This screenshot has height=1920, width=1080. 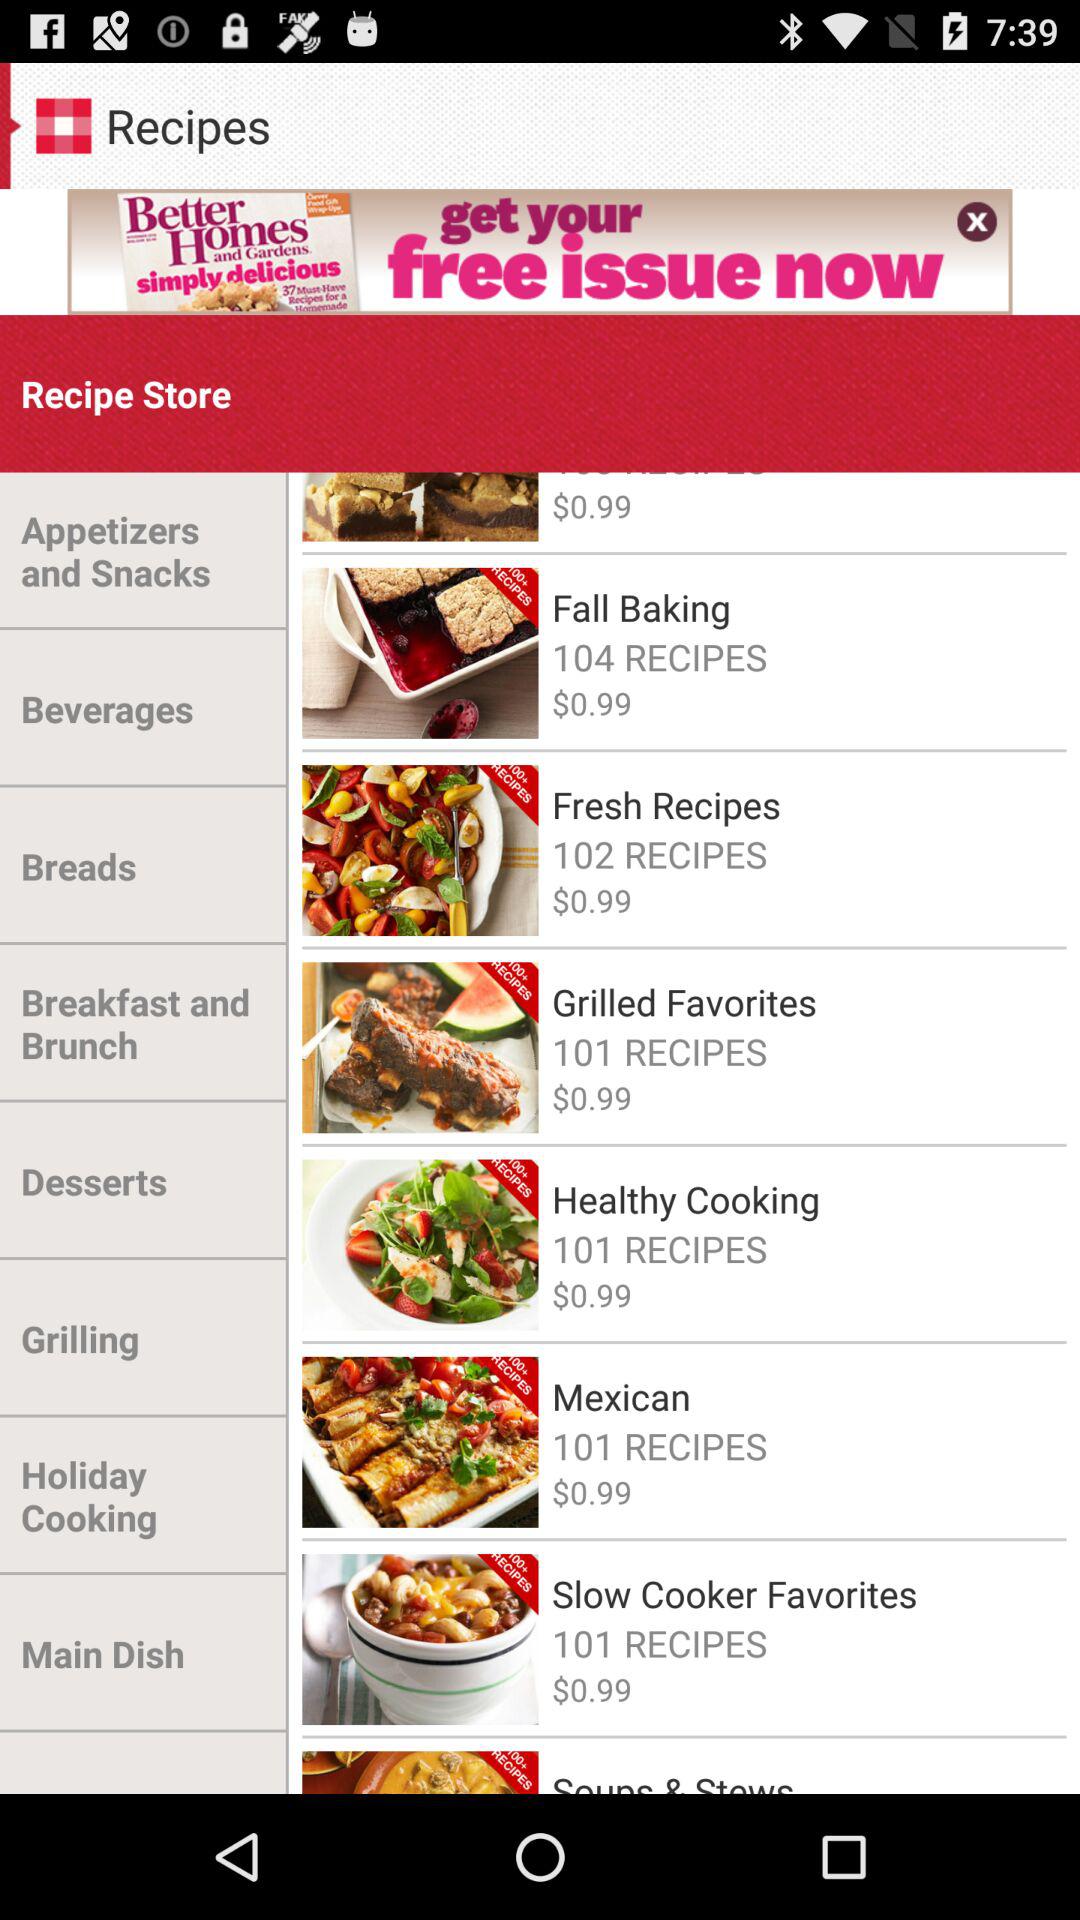 What do you see at coordinates (144, 1024) in the screenshot?
I see `jump until breakfast and brunch item` at bounding box center [144, 1024].